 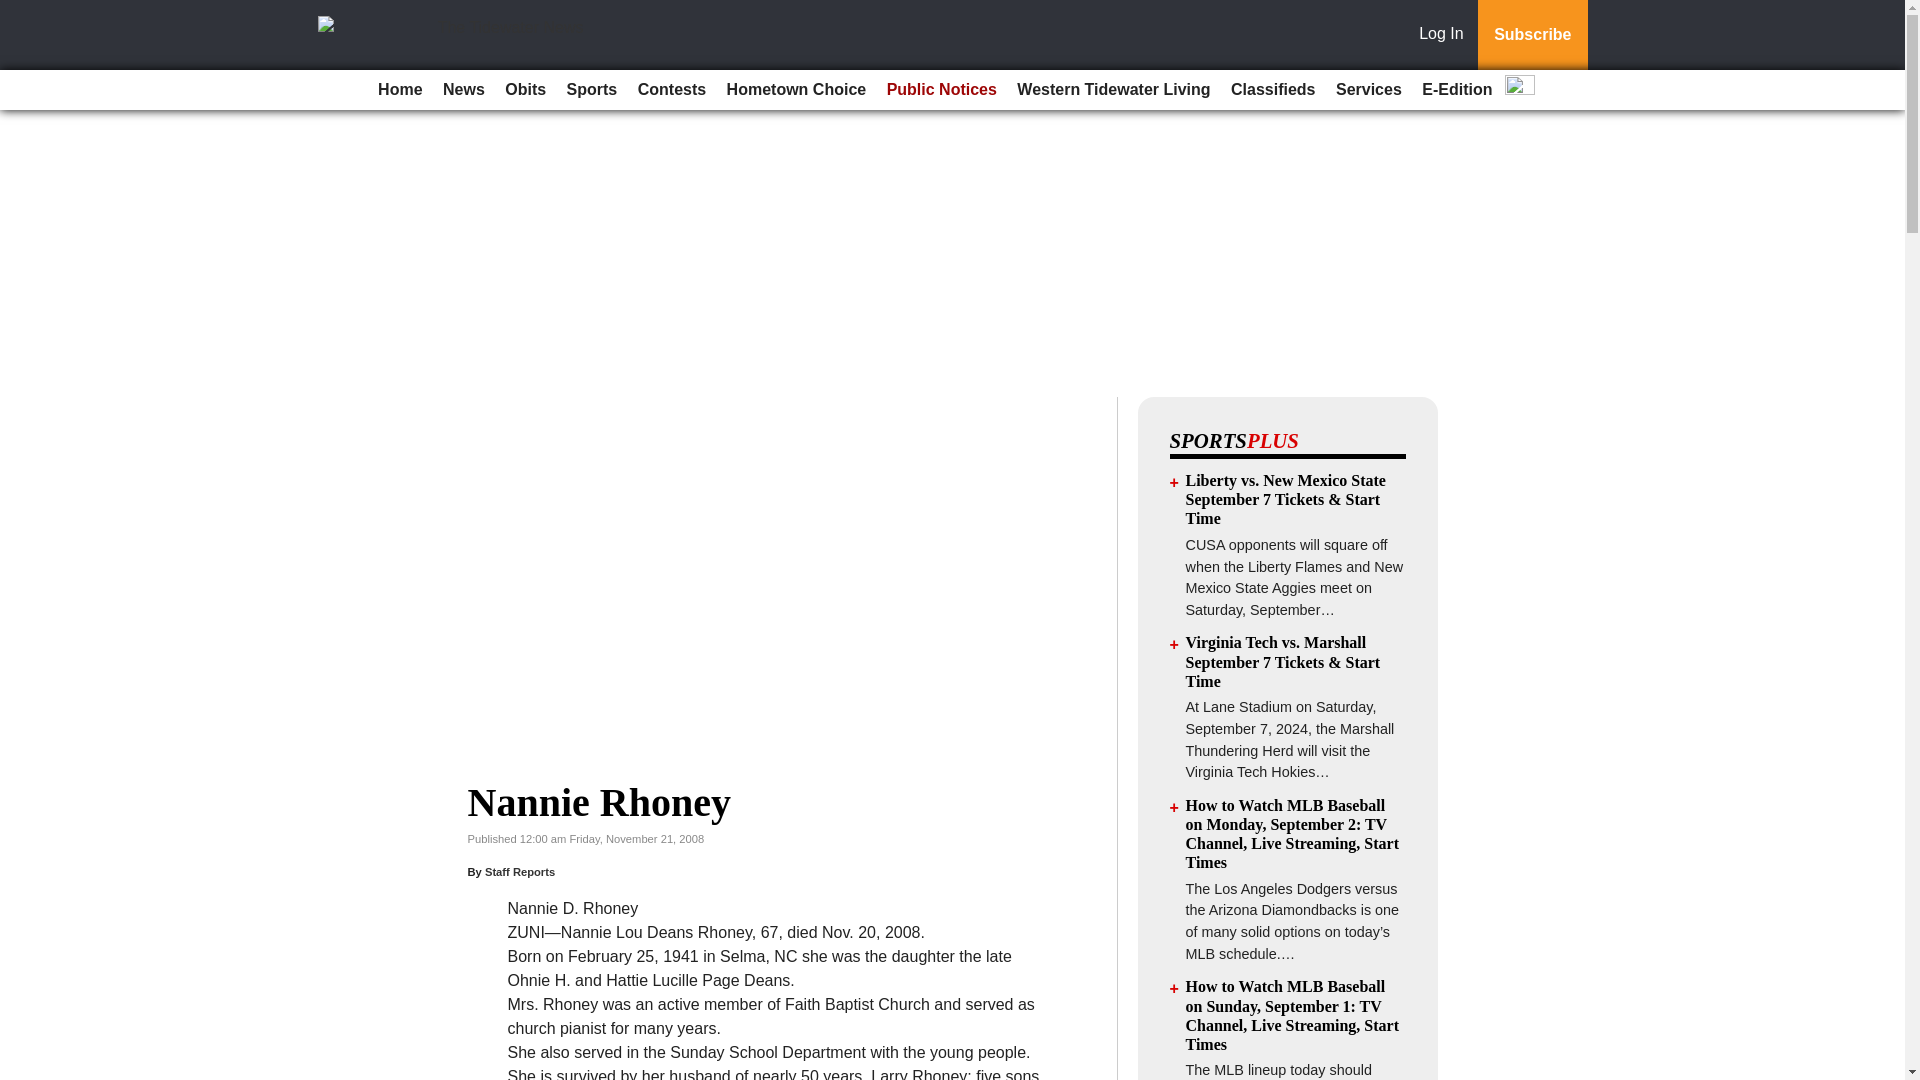 What do you see at coordinates (526, 90) in the screenshot?
I see `Obits` at bounding box center [526, 90].